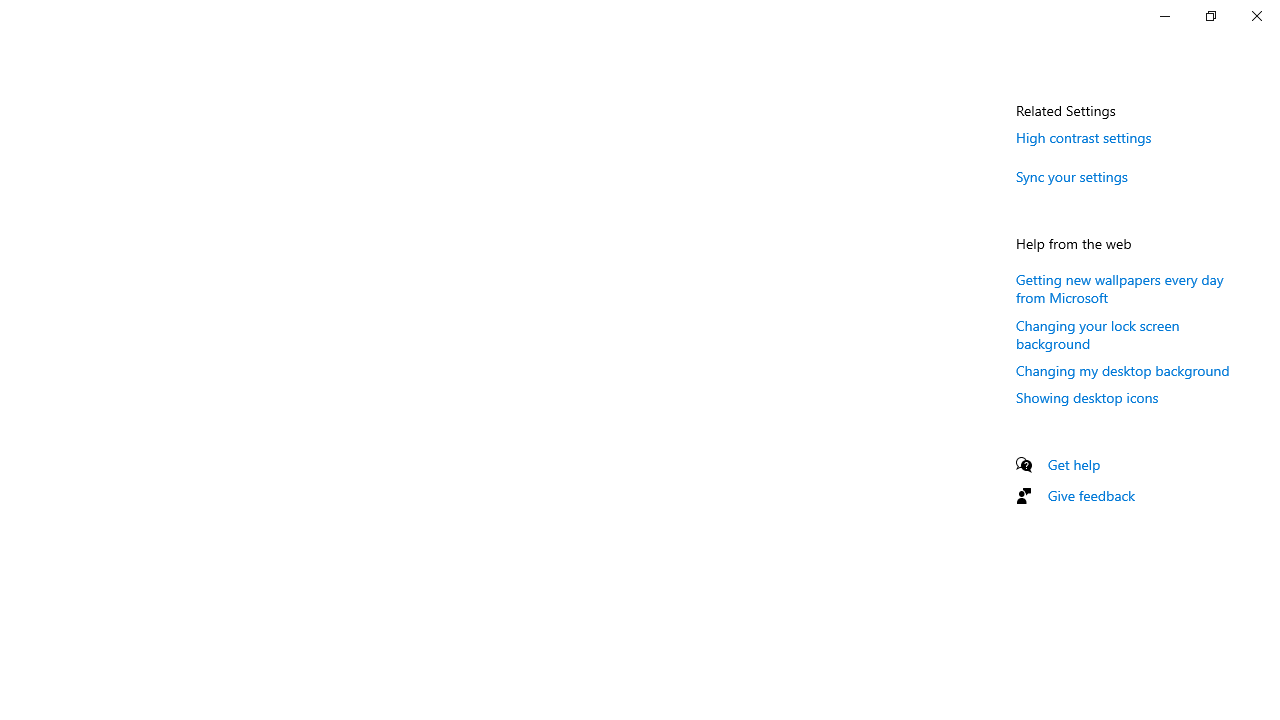  Describe the element at coordinates (1084, 137) in the screenshot. I see `High contrast settings` at that location.